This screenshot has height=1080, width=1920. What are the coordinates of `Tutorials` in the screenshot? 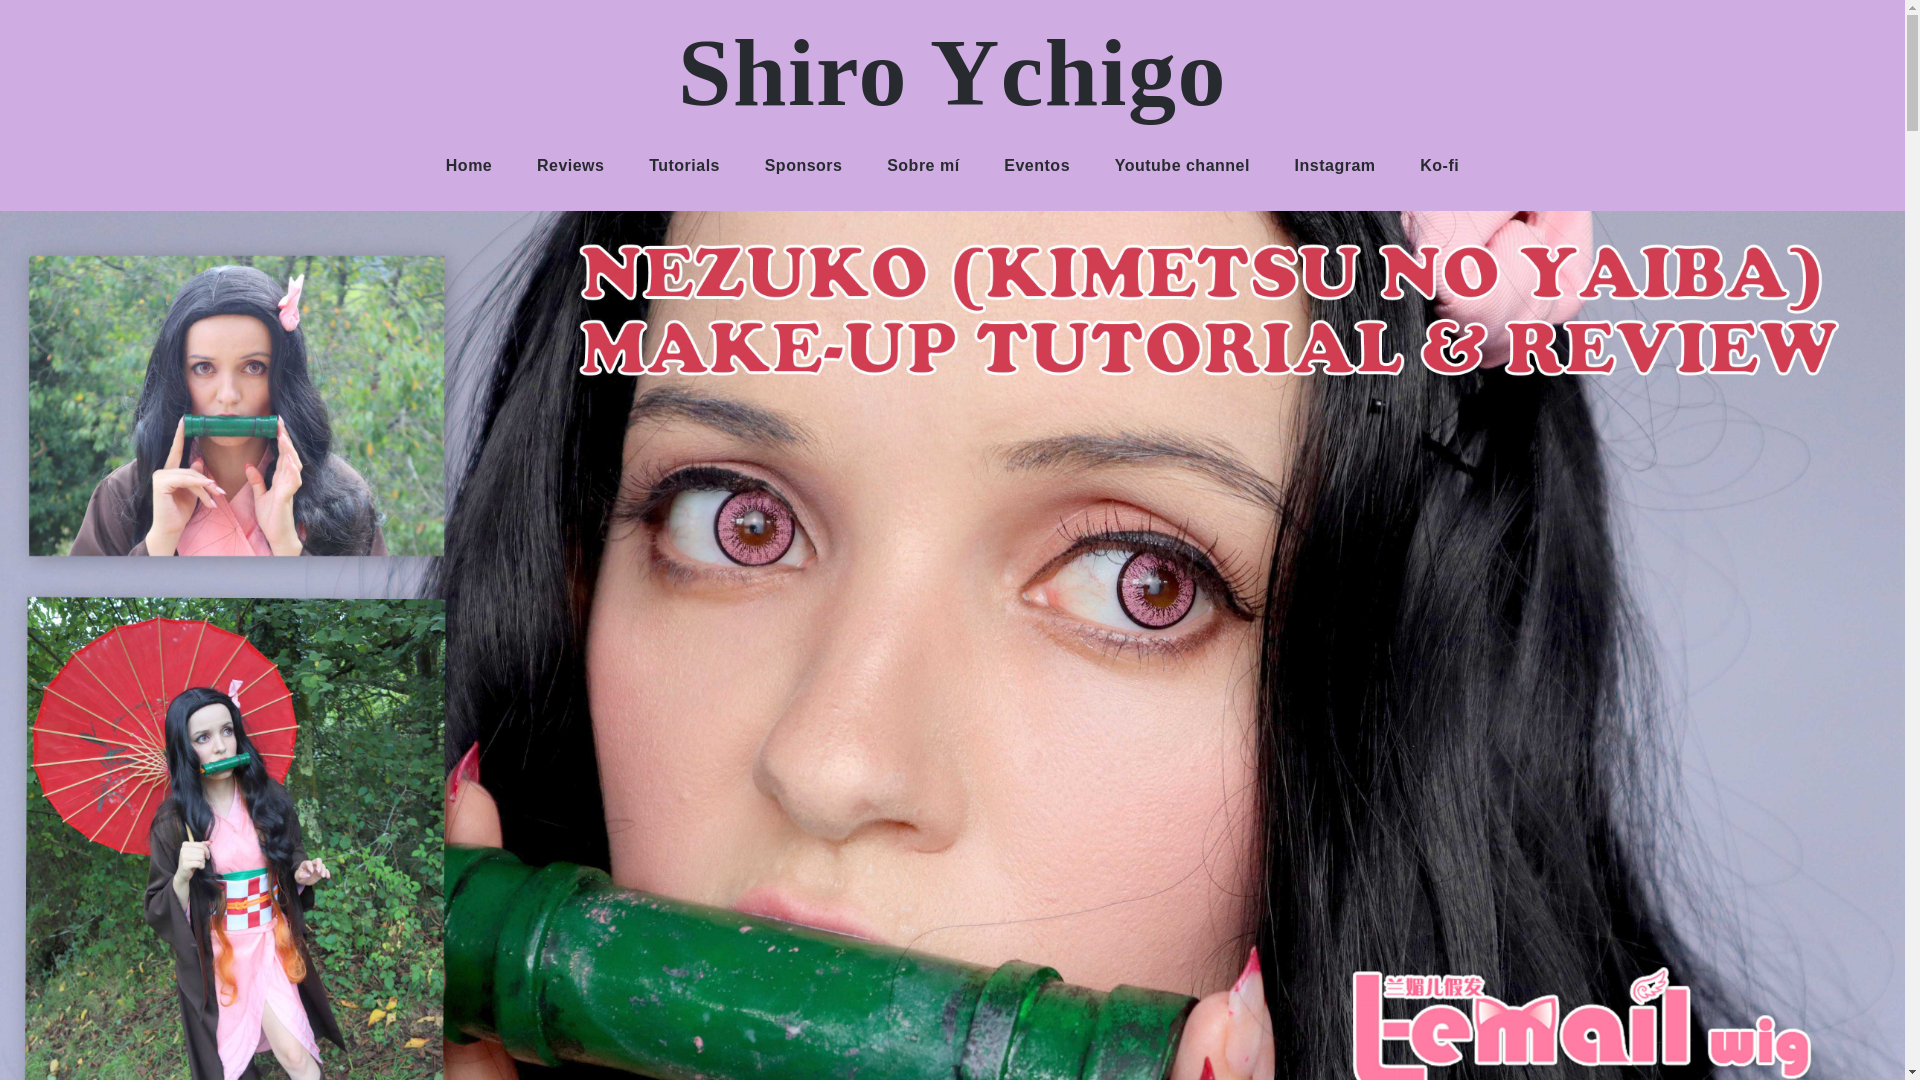 It's located at (684, 165).